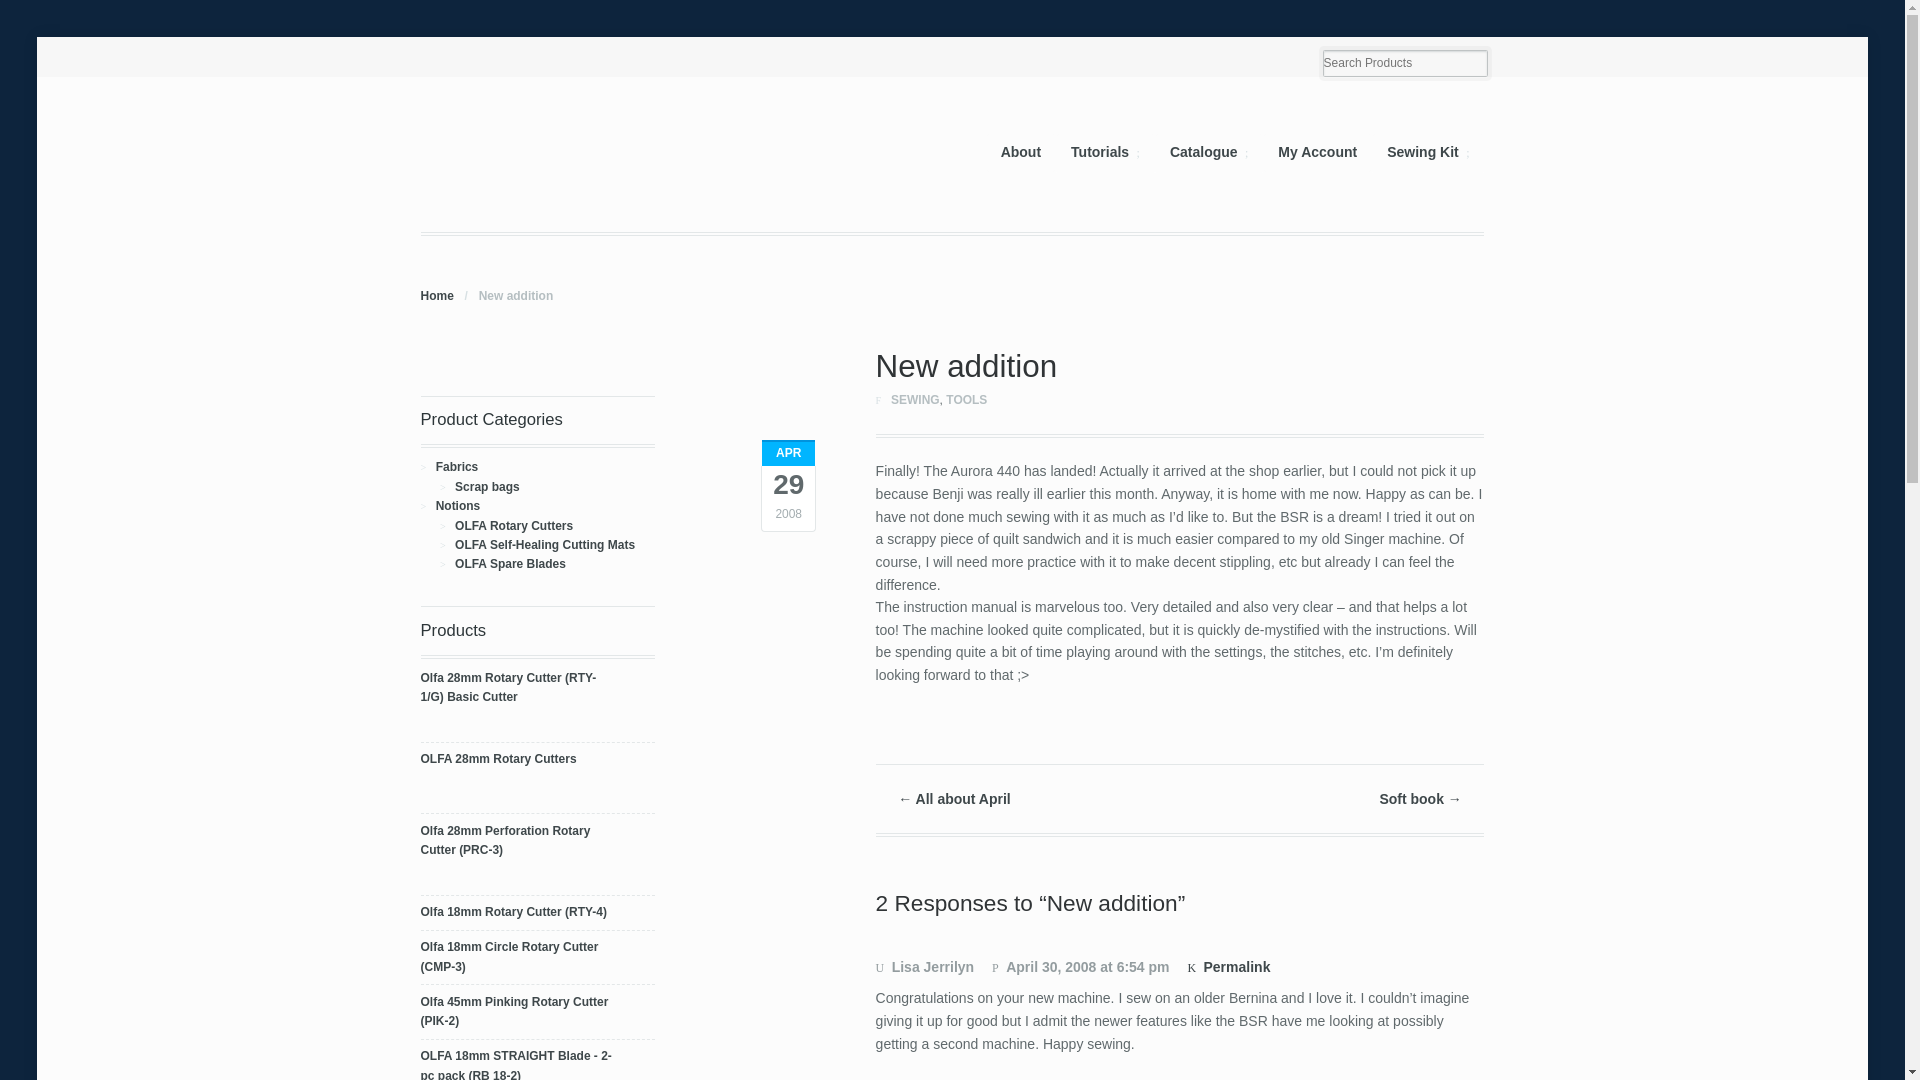 This screenshot has height=1080, width=1920. Describe the element at coordinates (1228, 967) in the screenshot. I see `Permalink` at that location.